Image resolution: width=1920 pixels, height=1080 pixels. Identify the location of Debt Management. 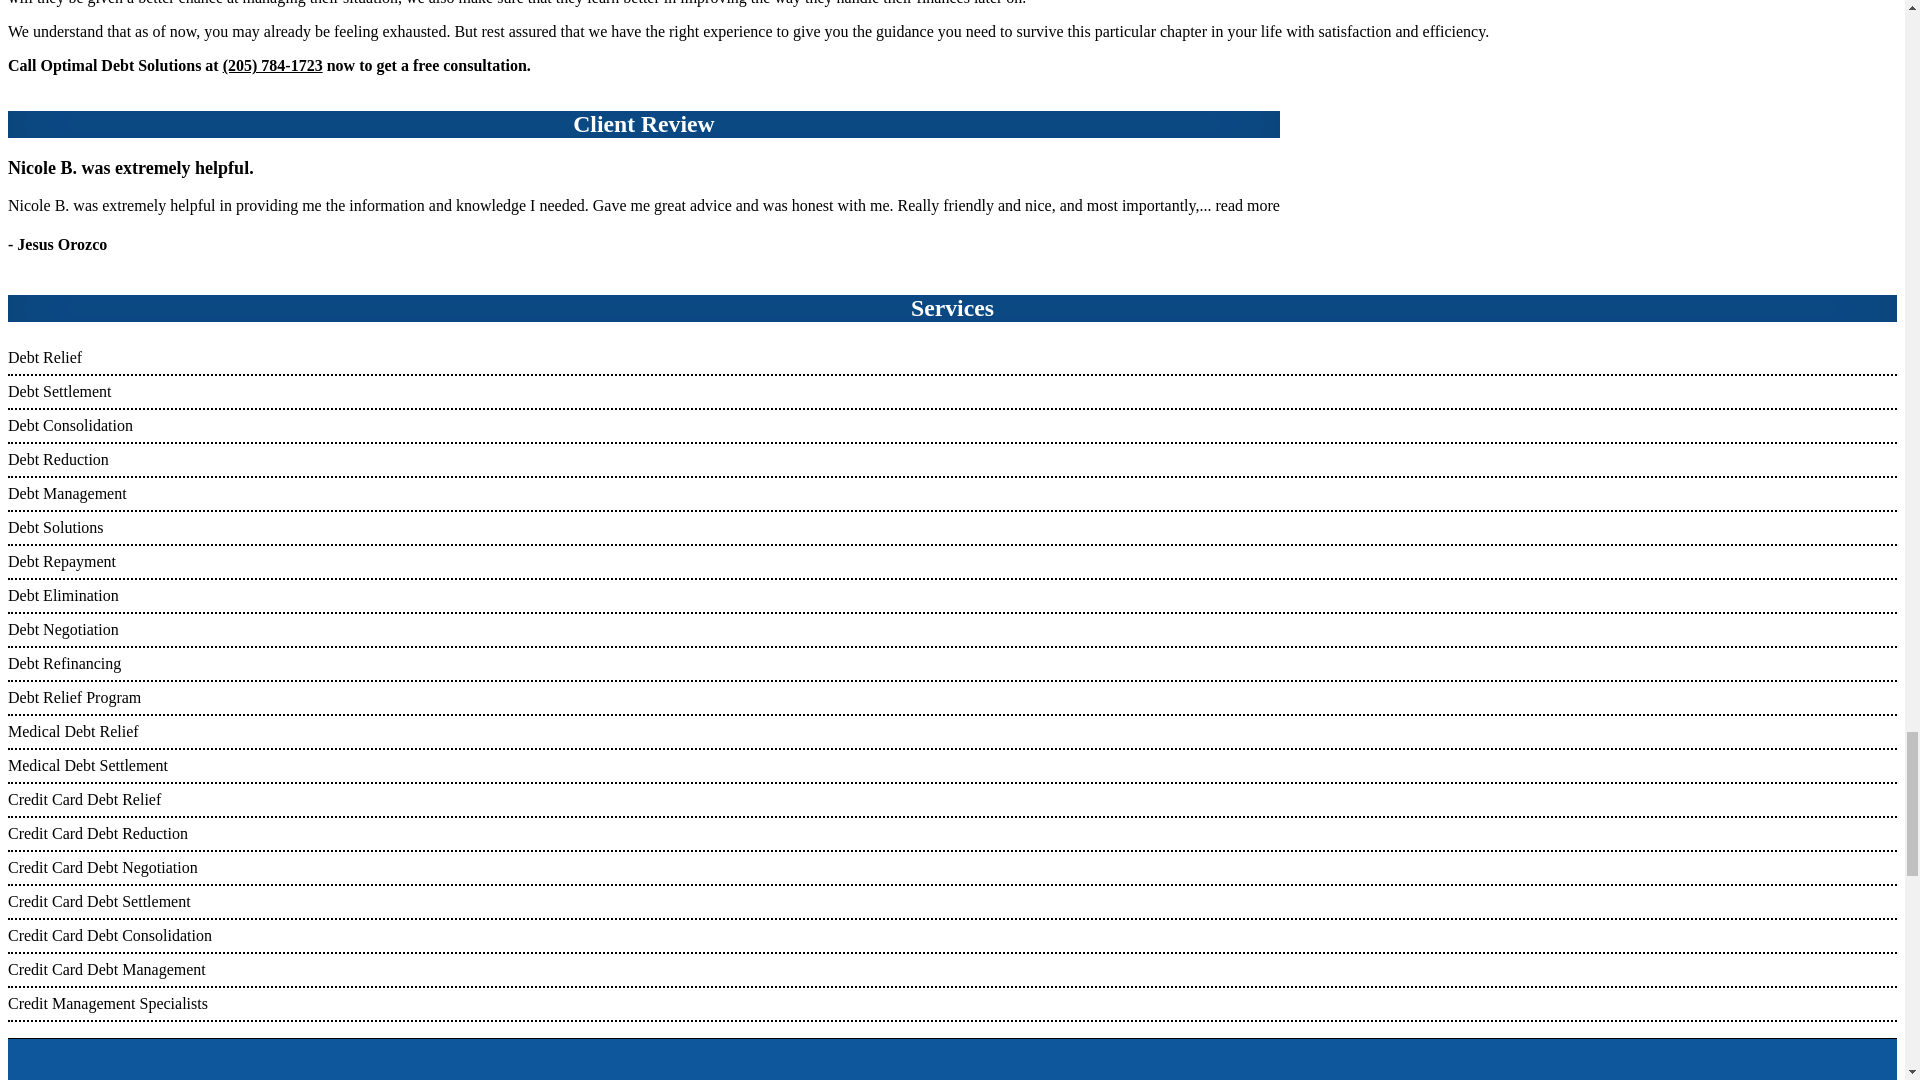
(66, 493).